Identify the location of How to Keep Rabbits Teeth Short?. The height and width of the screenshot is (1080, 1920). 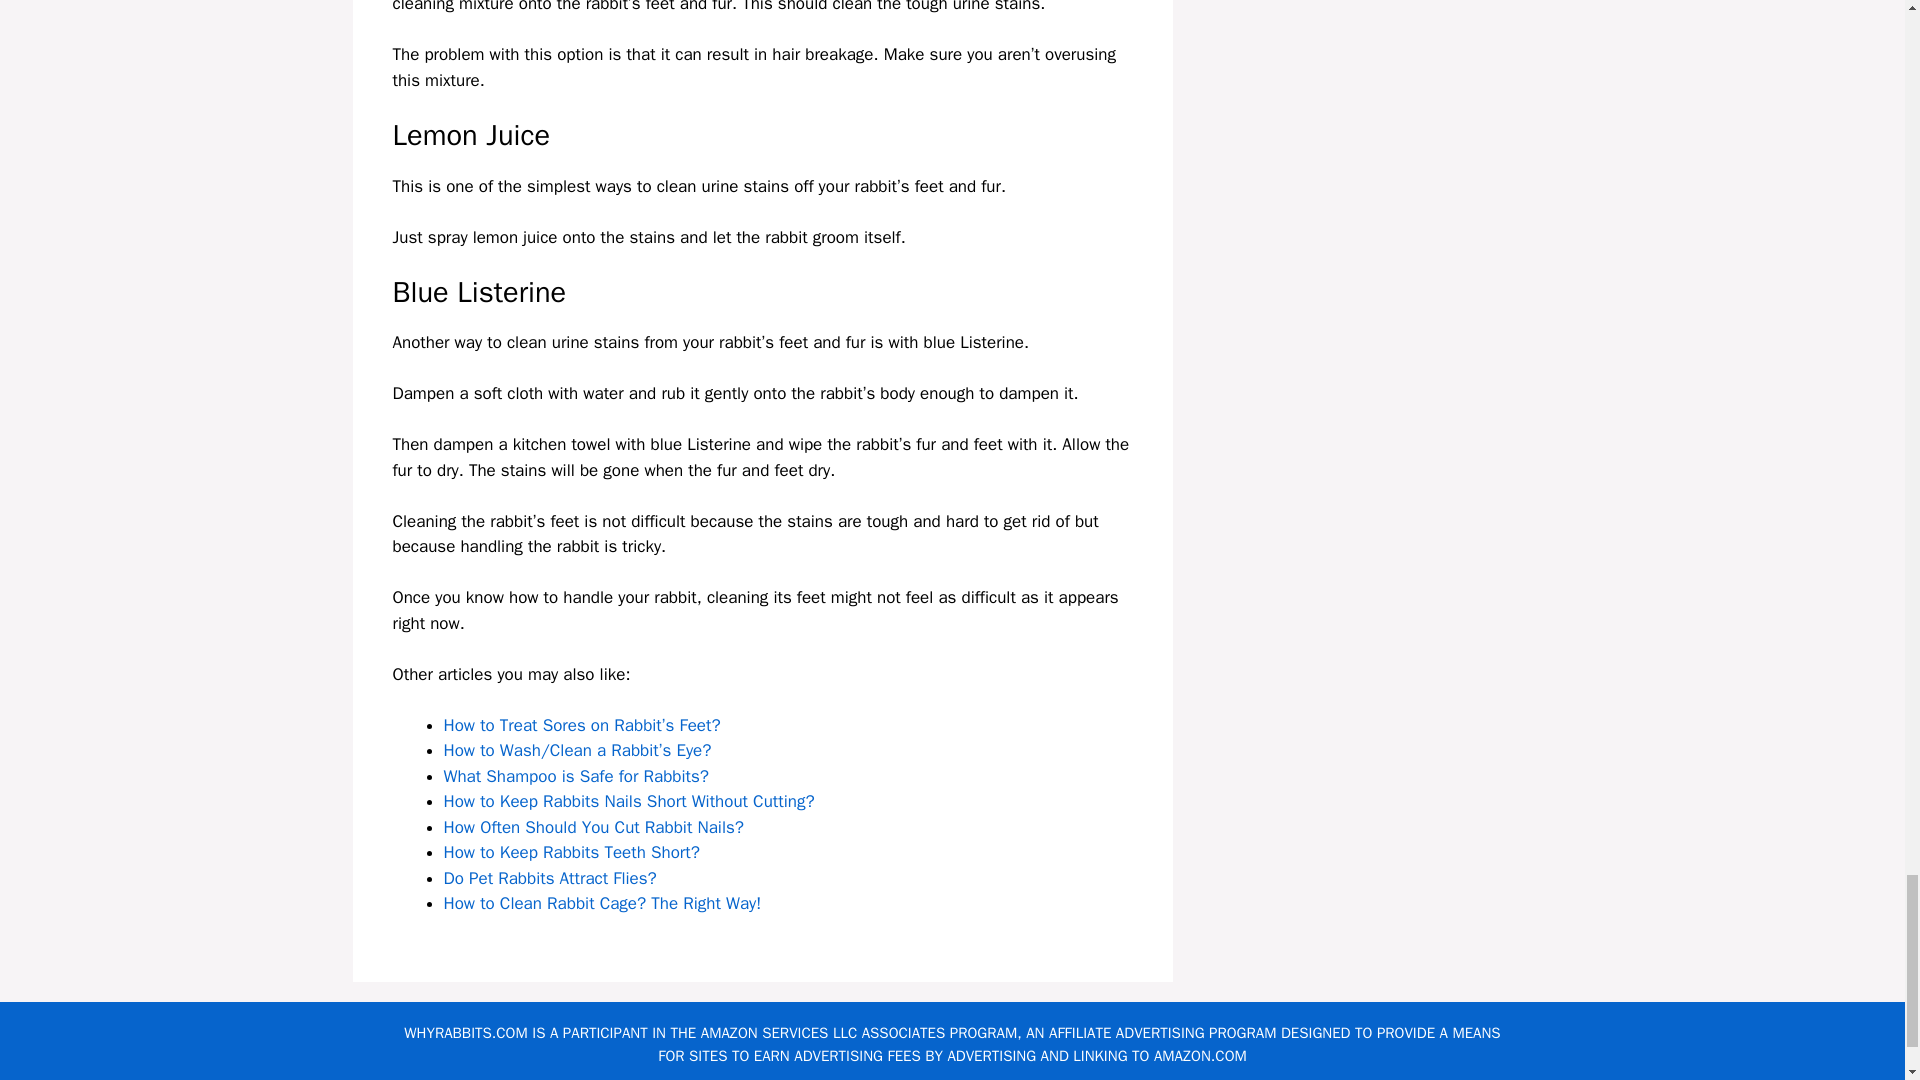
(572, 852).